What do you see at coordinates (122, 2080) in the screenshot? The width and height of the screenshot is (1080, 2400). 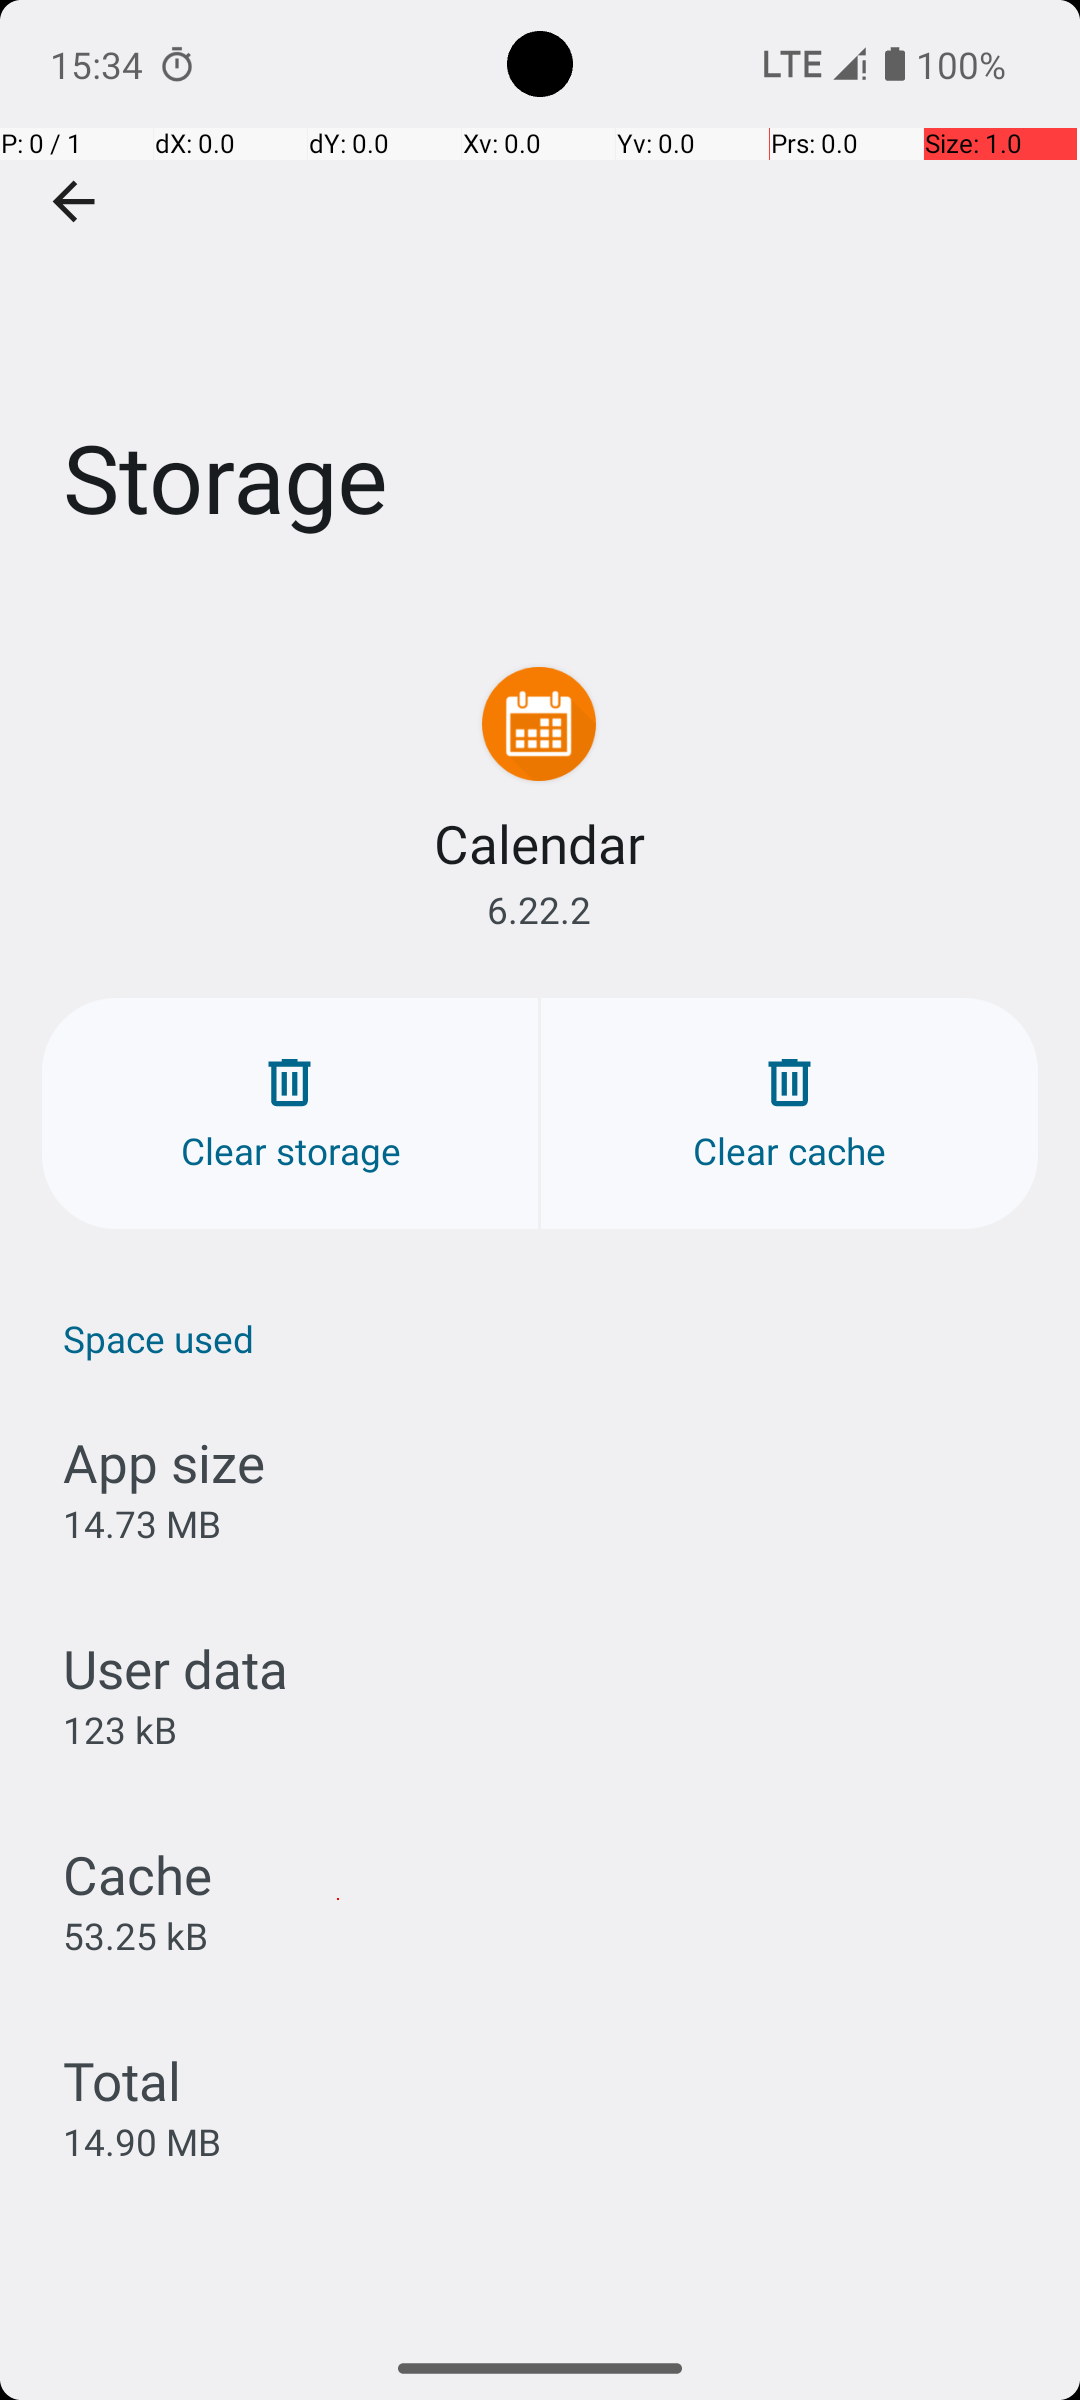 I see `Total` at bounding box center [122, 2080].